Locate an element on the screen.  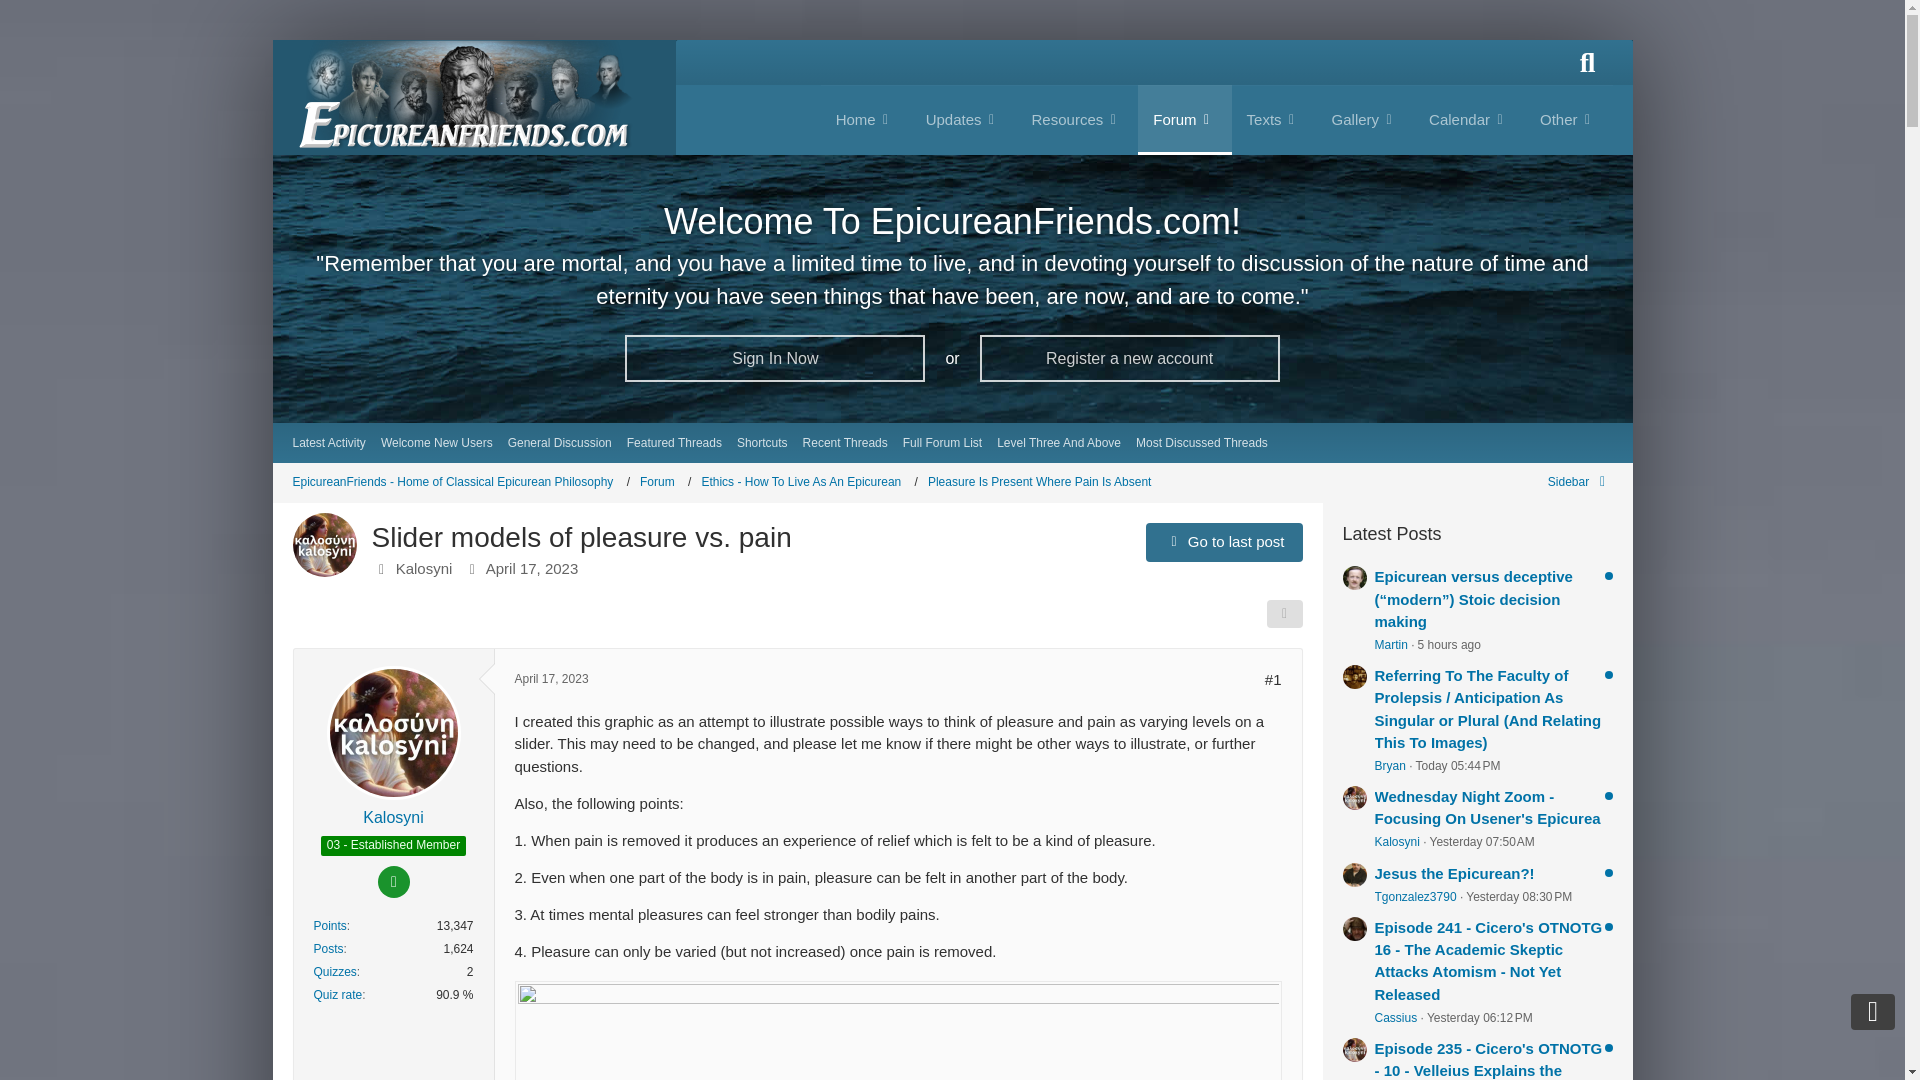
EpicureanFriends - Home of Classical Epicurean Philosophy is located at coordinates (460, 483).